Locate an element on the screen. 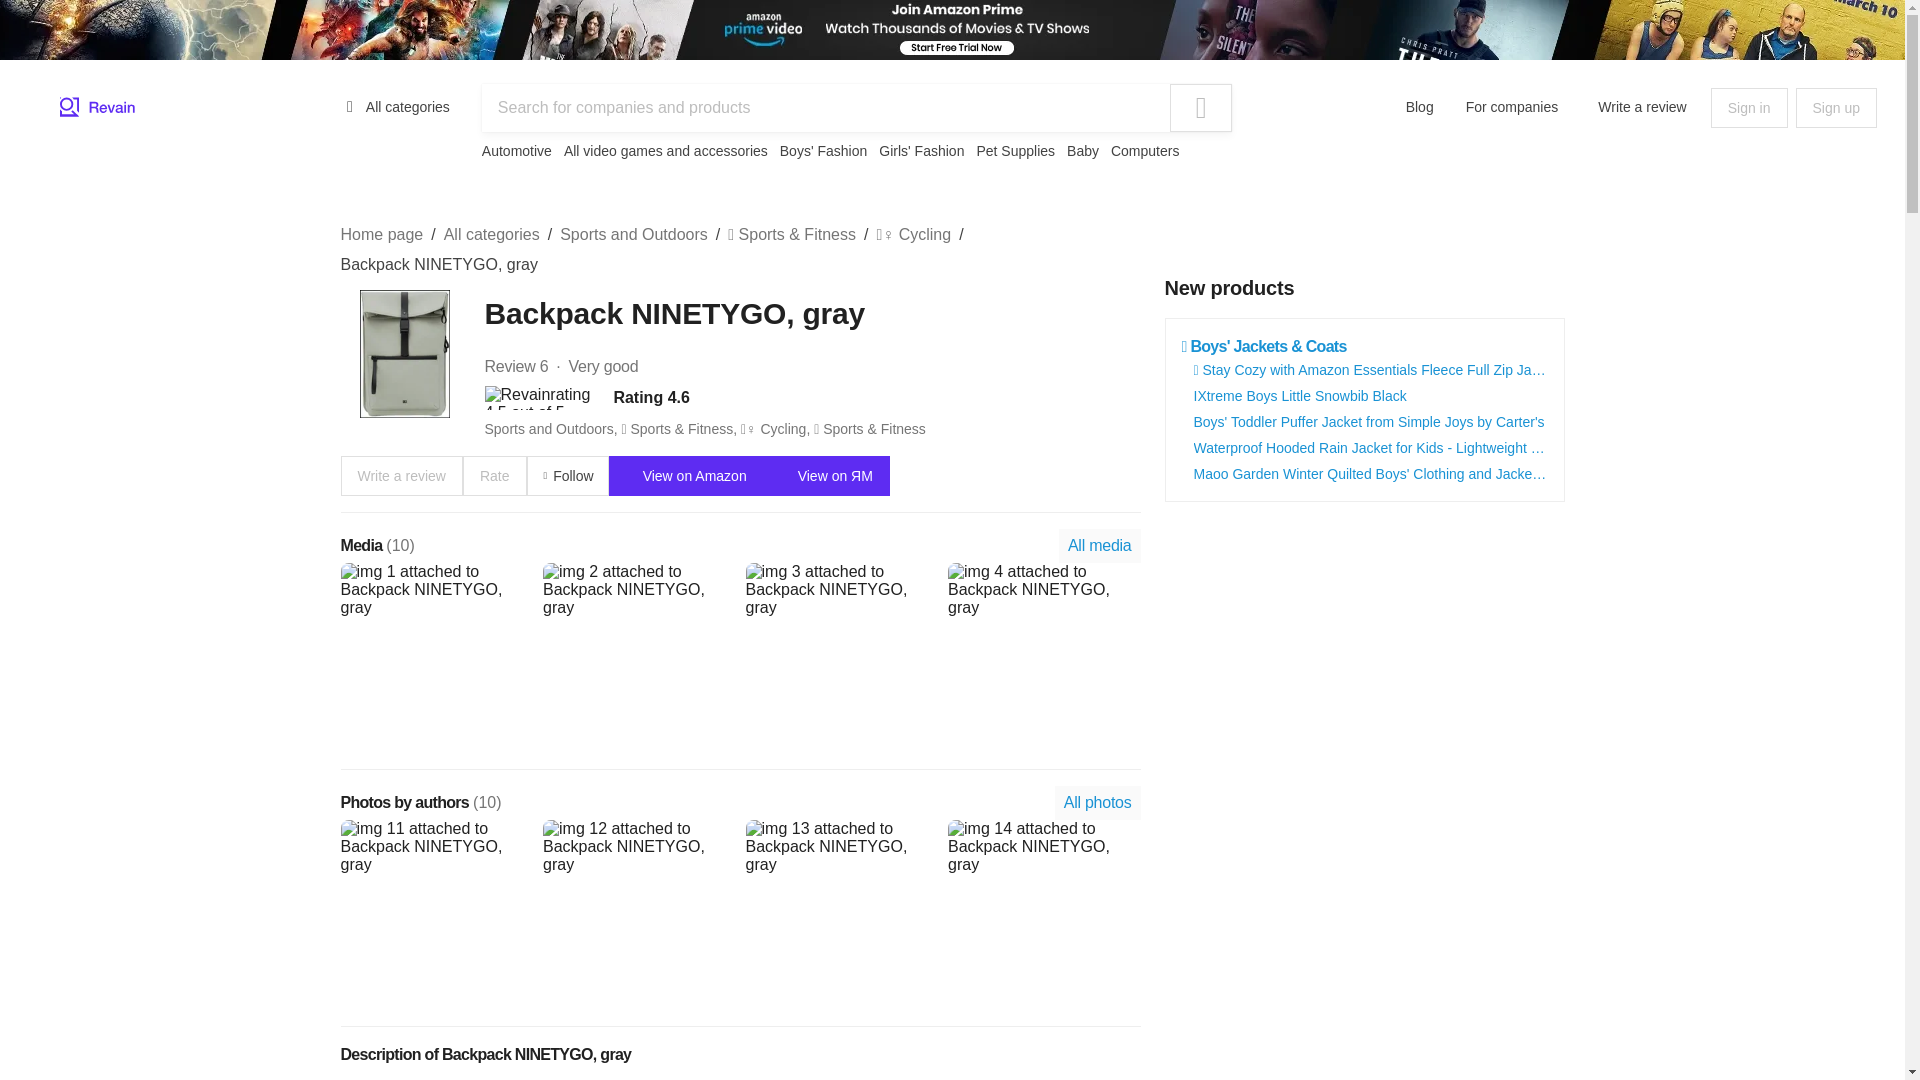  All photos is located at coordinates (1097, 802).